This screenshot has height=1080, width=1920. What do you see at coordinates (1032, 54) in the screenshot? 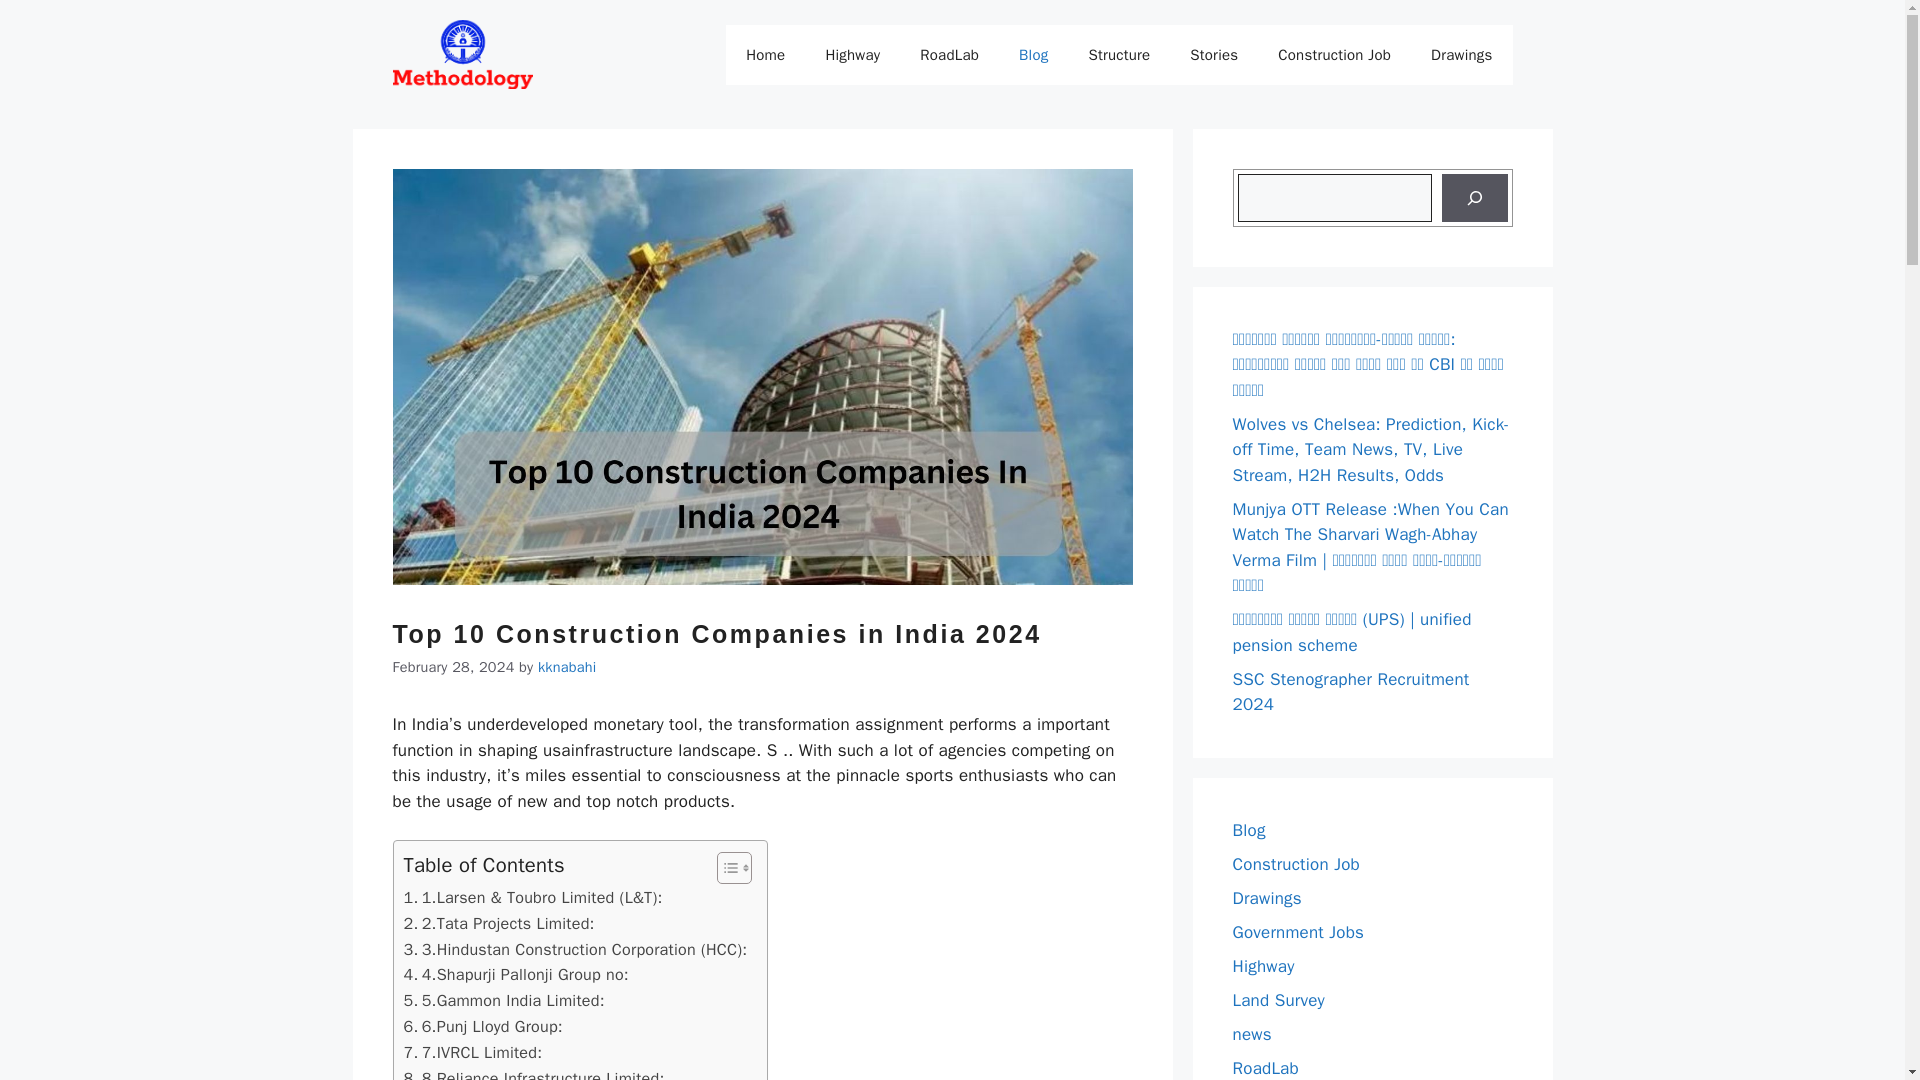
I see `Blog` at bounding box center [1032, 54].